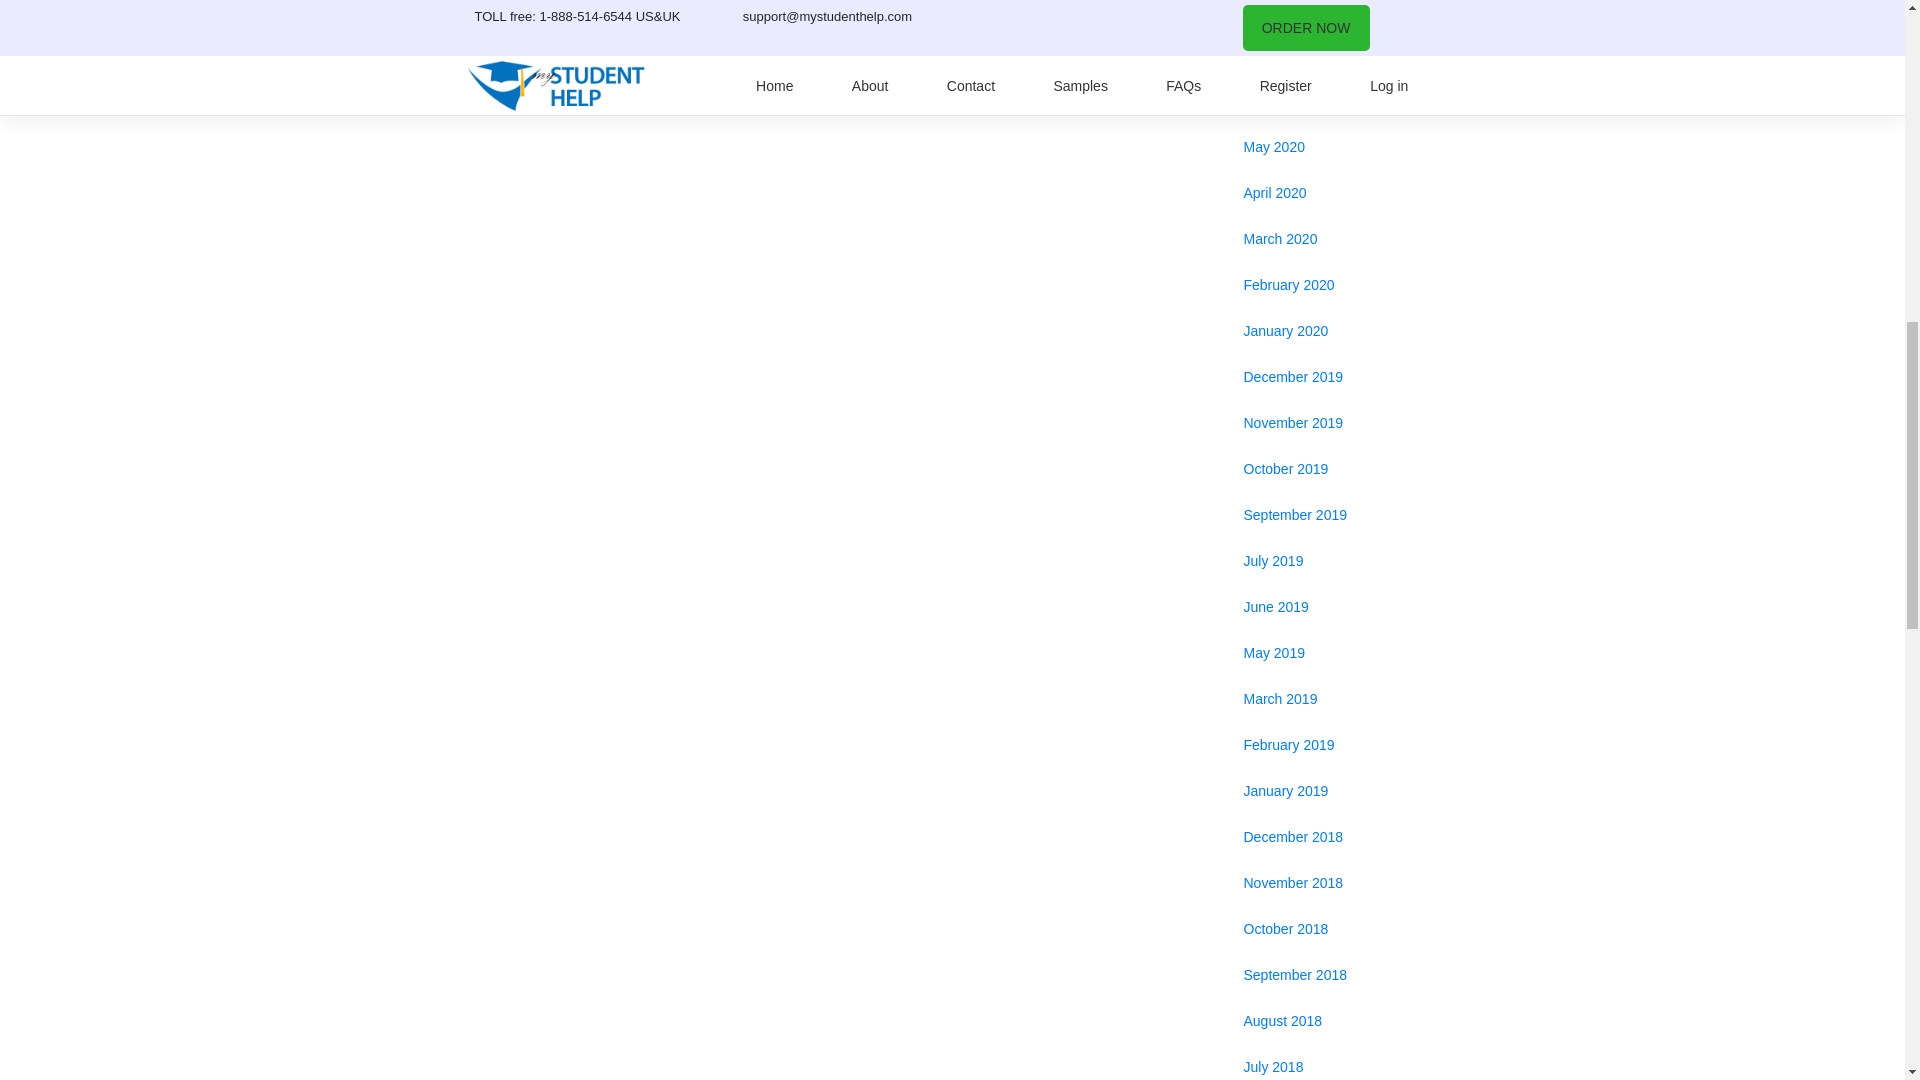  I want to click on June 2020, so click(1328, 100).